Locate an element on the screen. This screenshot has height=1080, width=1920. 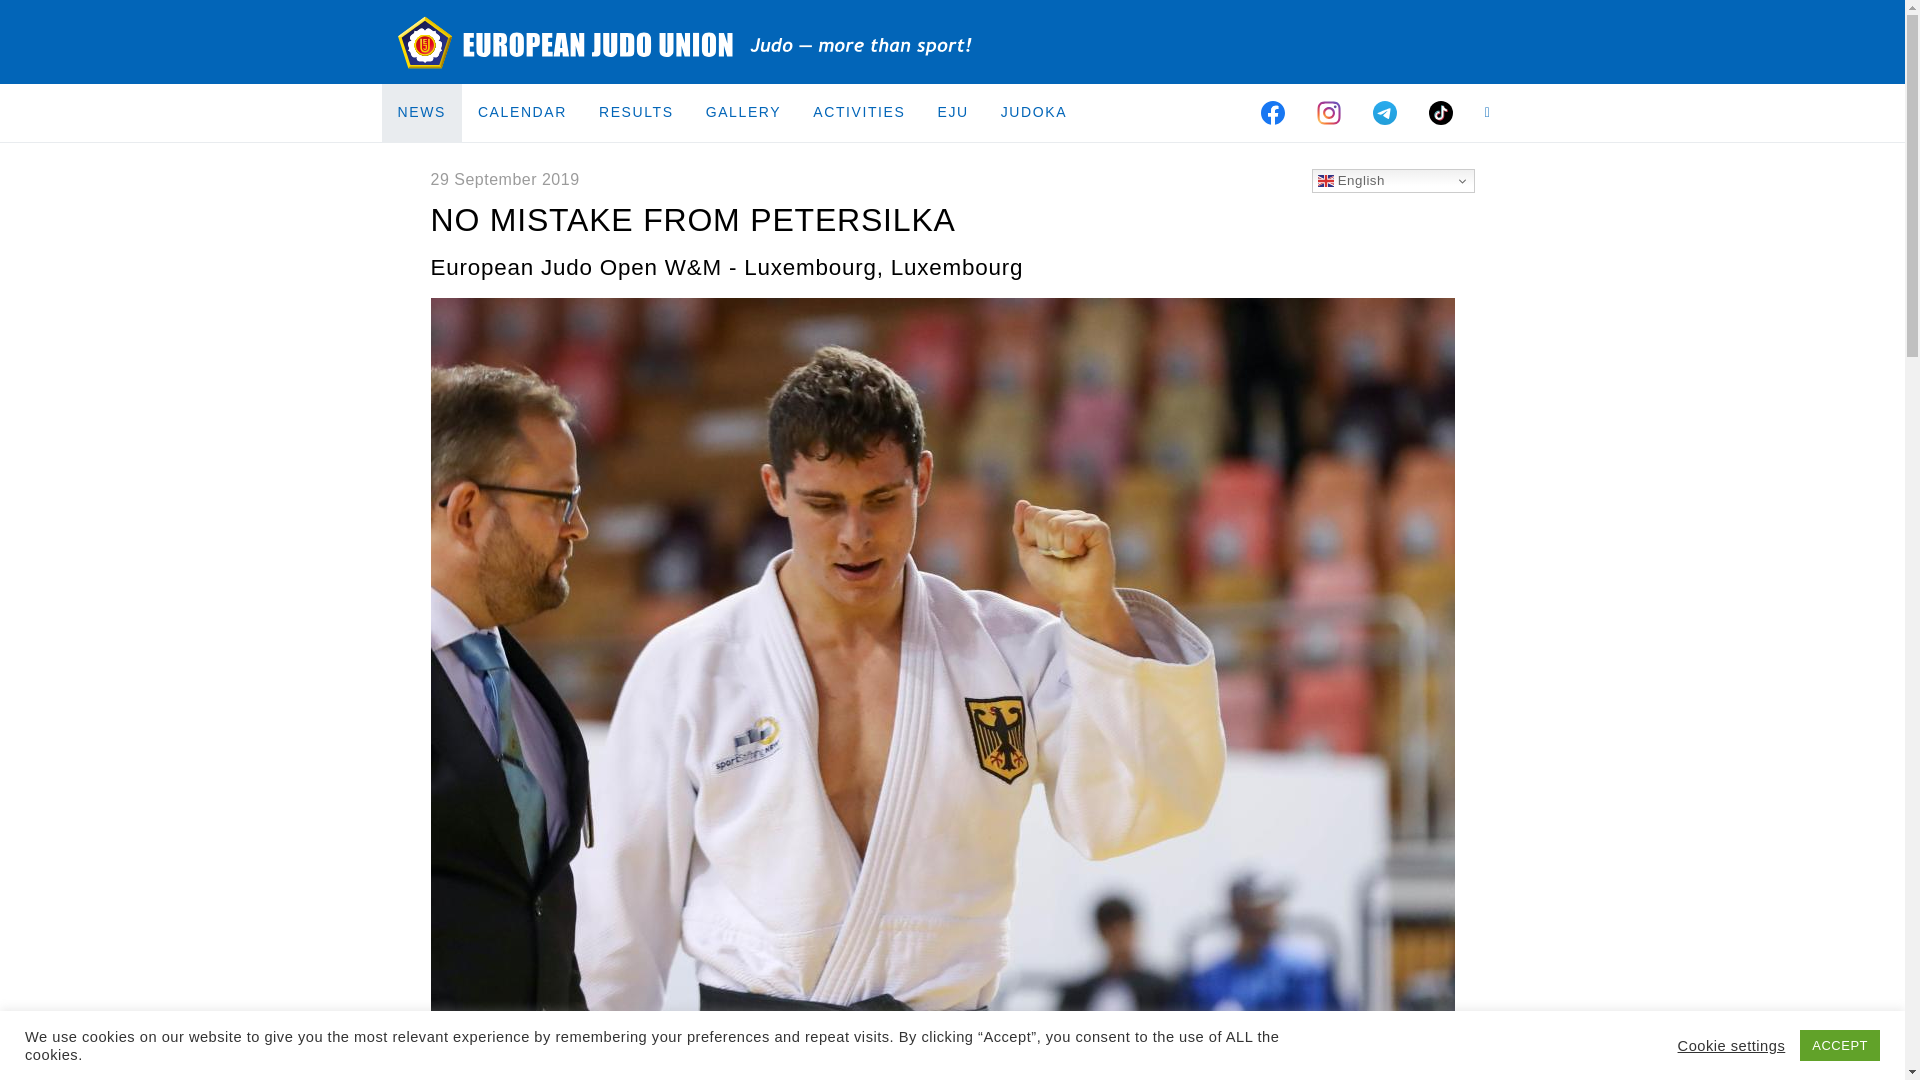
ACTIVITIES is located at coordinates (858, 112).